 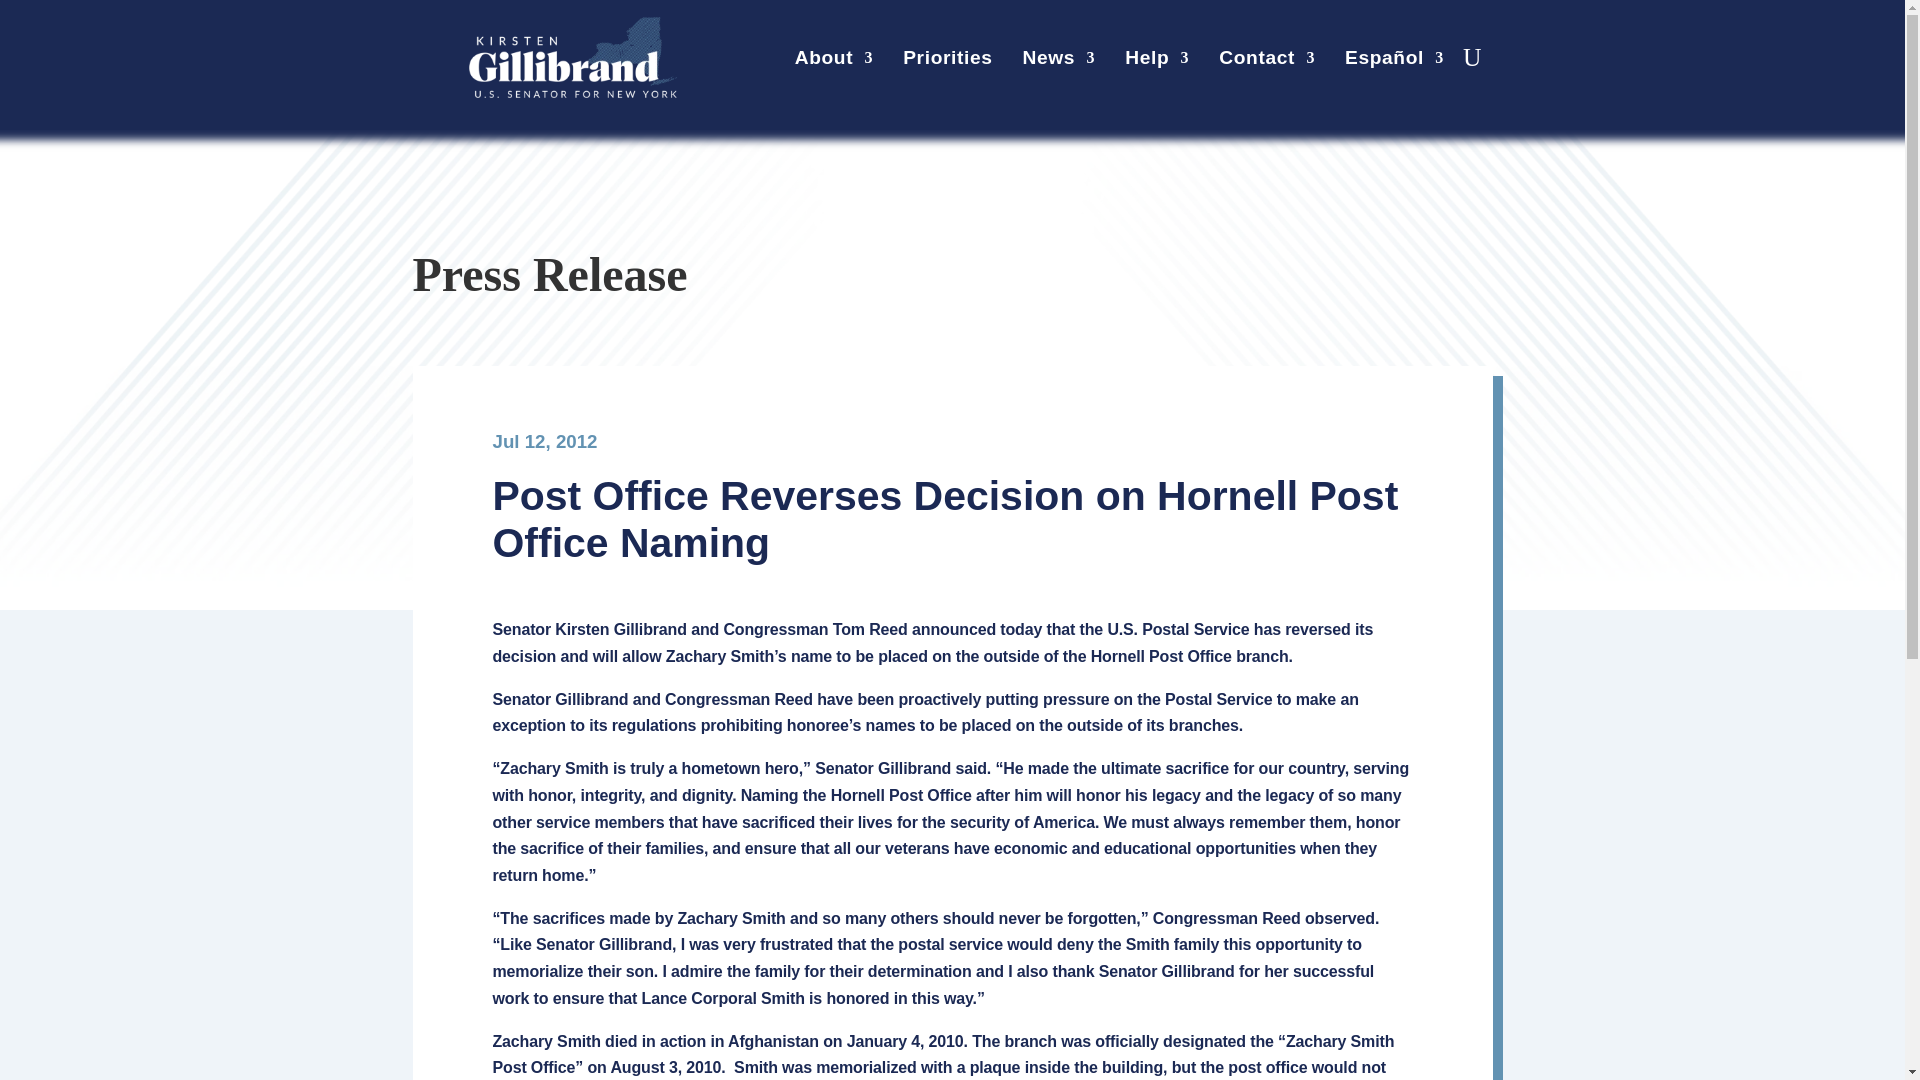 What do you see at coordinates (1060, 62) in the screenshot?
I see `News` at bounding box center [1060, 62].